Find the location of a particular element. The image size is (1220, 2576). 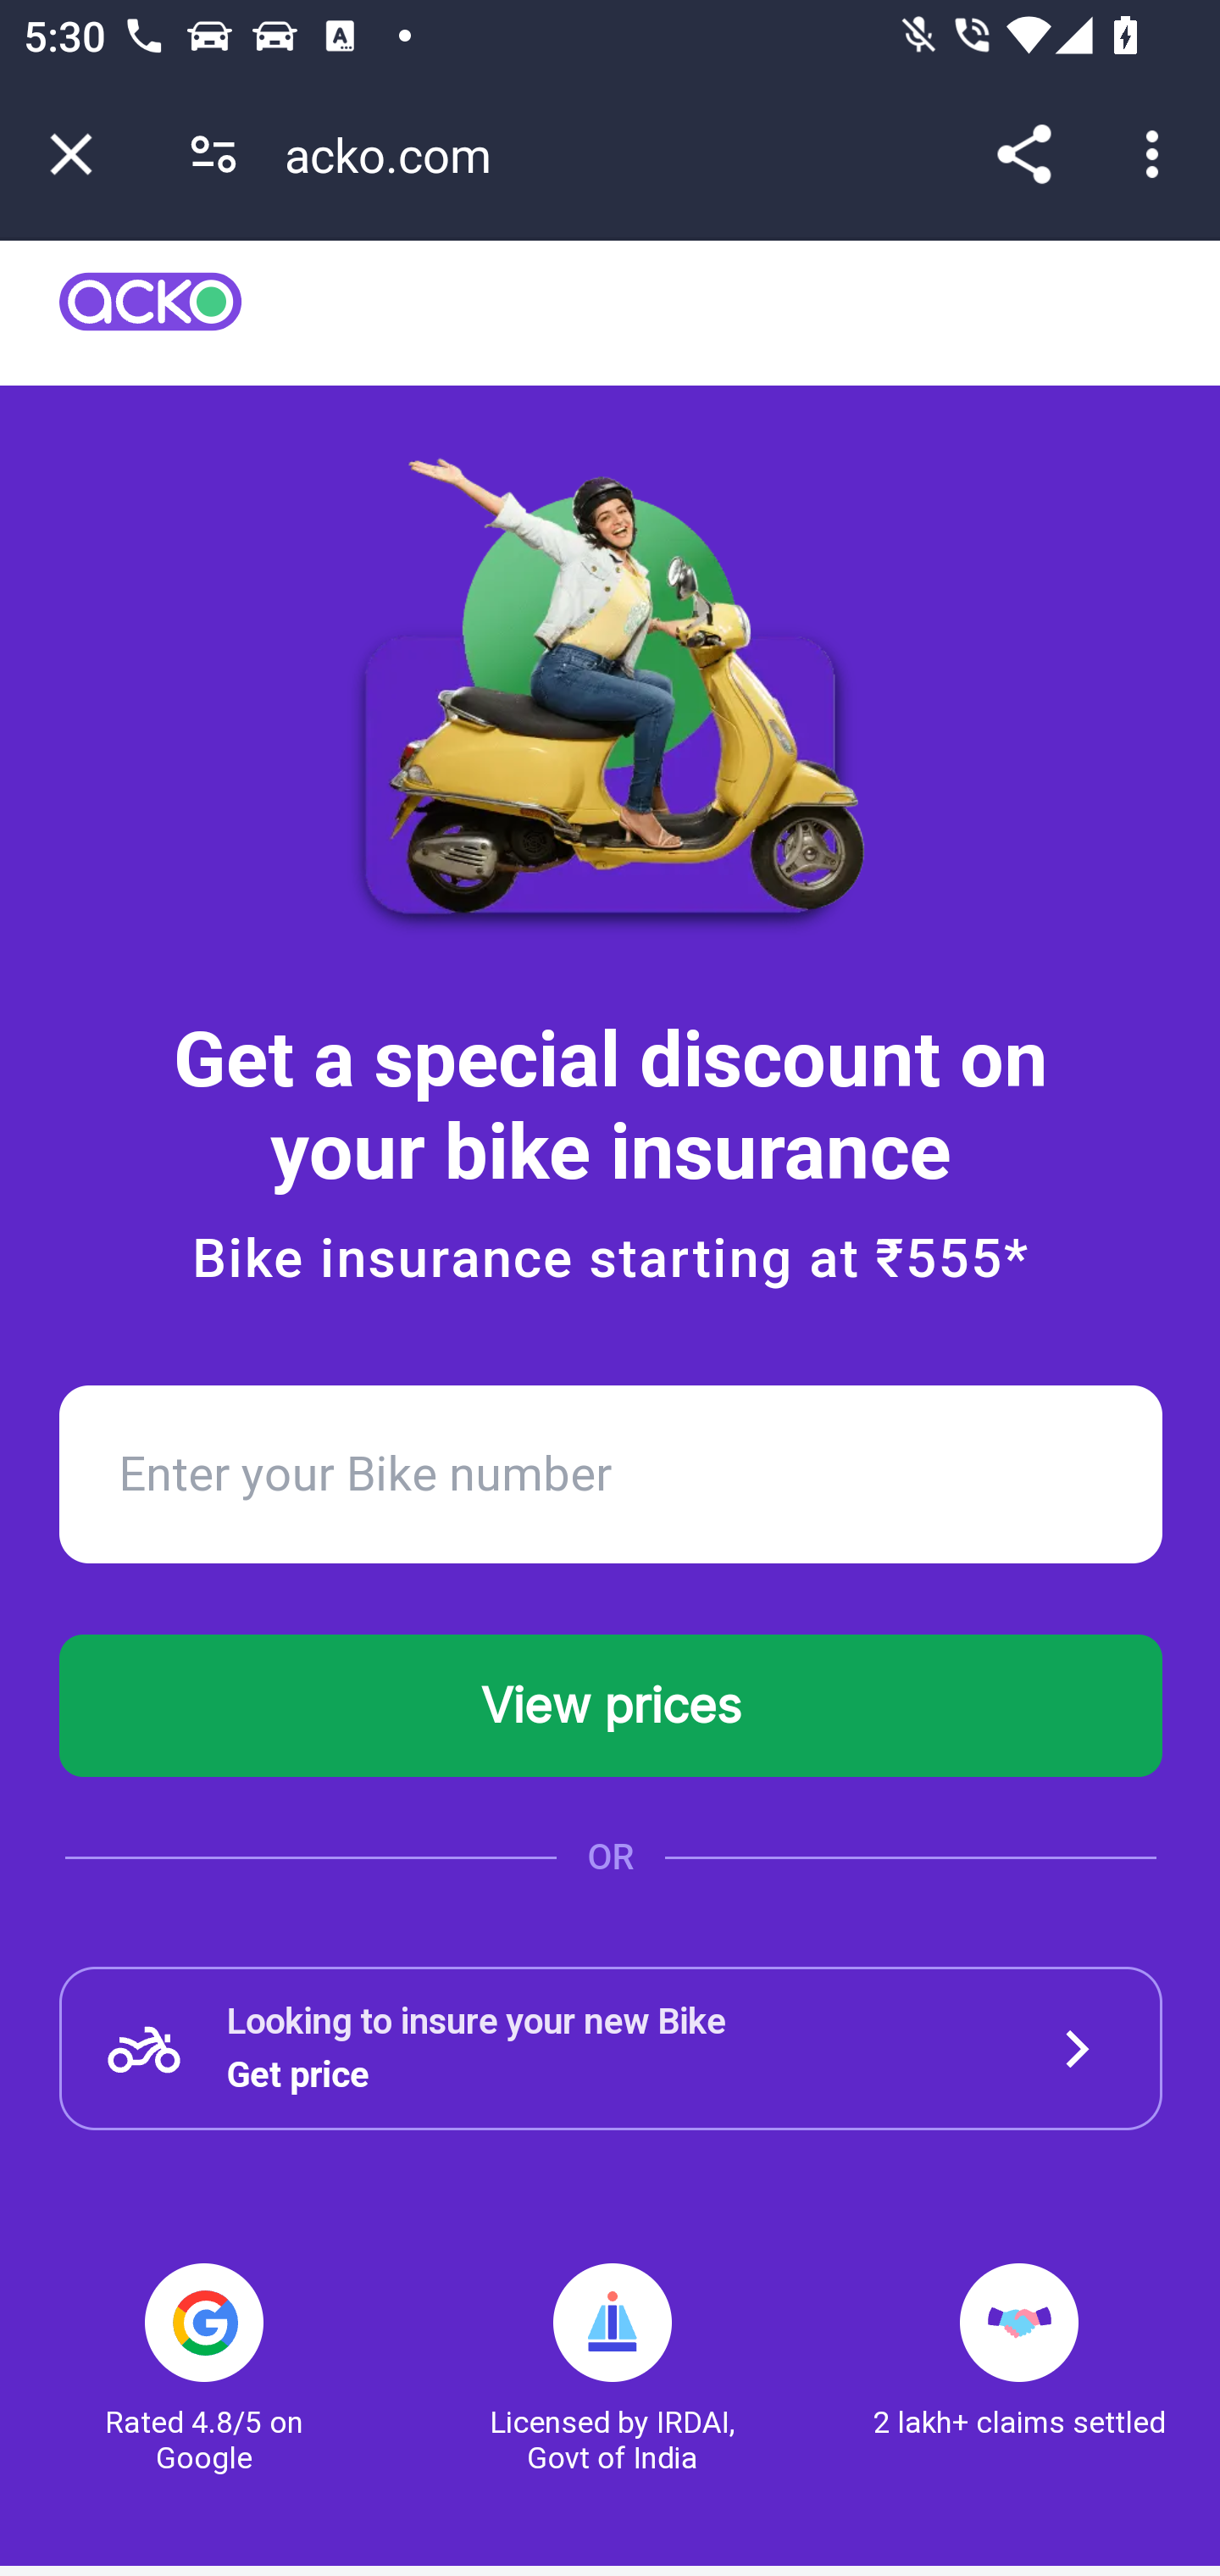

Connection is secure is located at coordinates (213, 154).